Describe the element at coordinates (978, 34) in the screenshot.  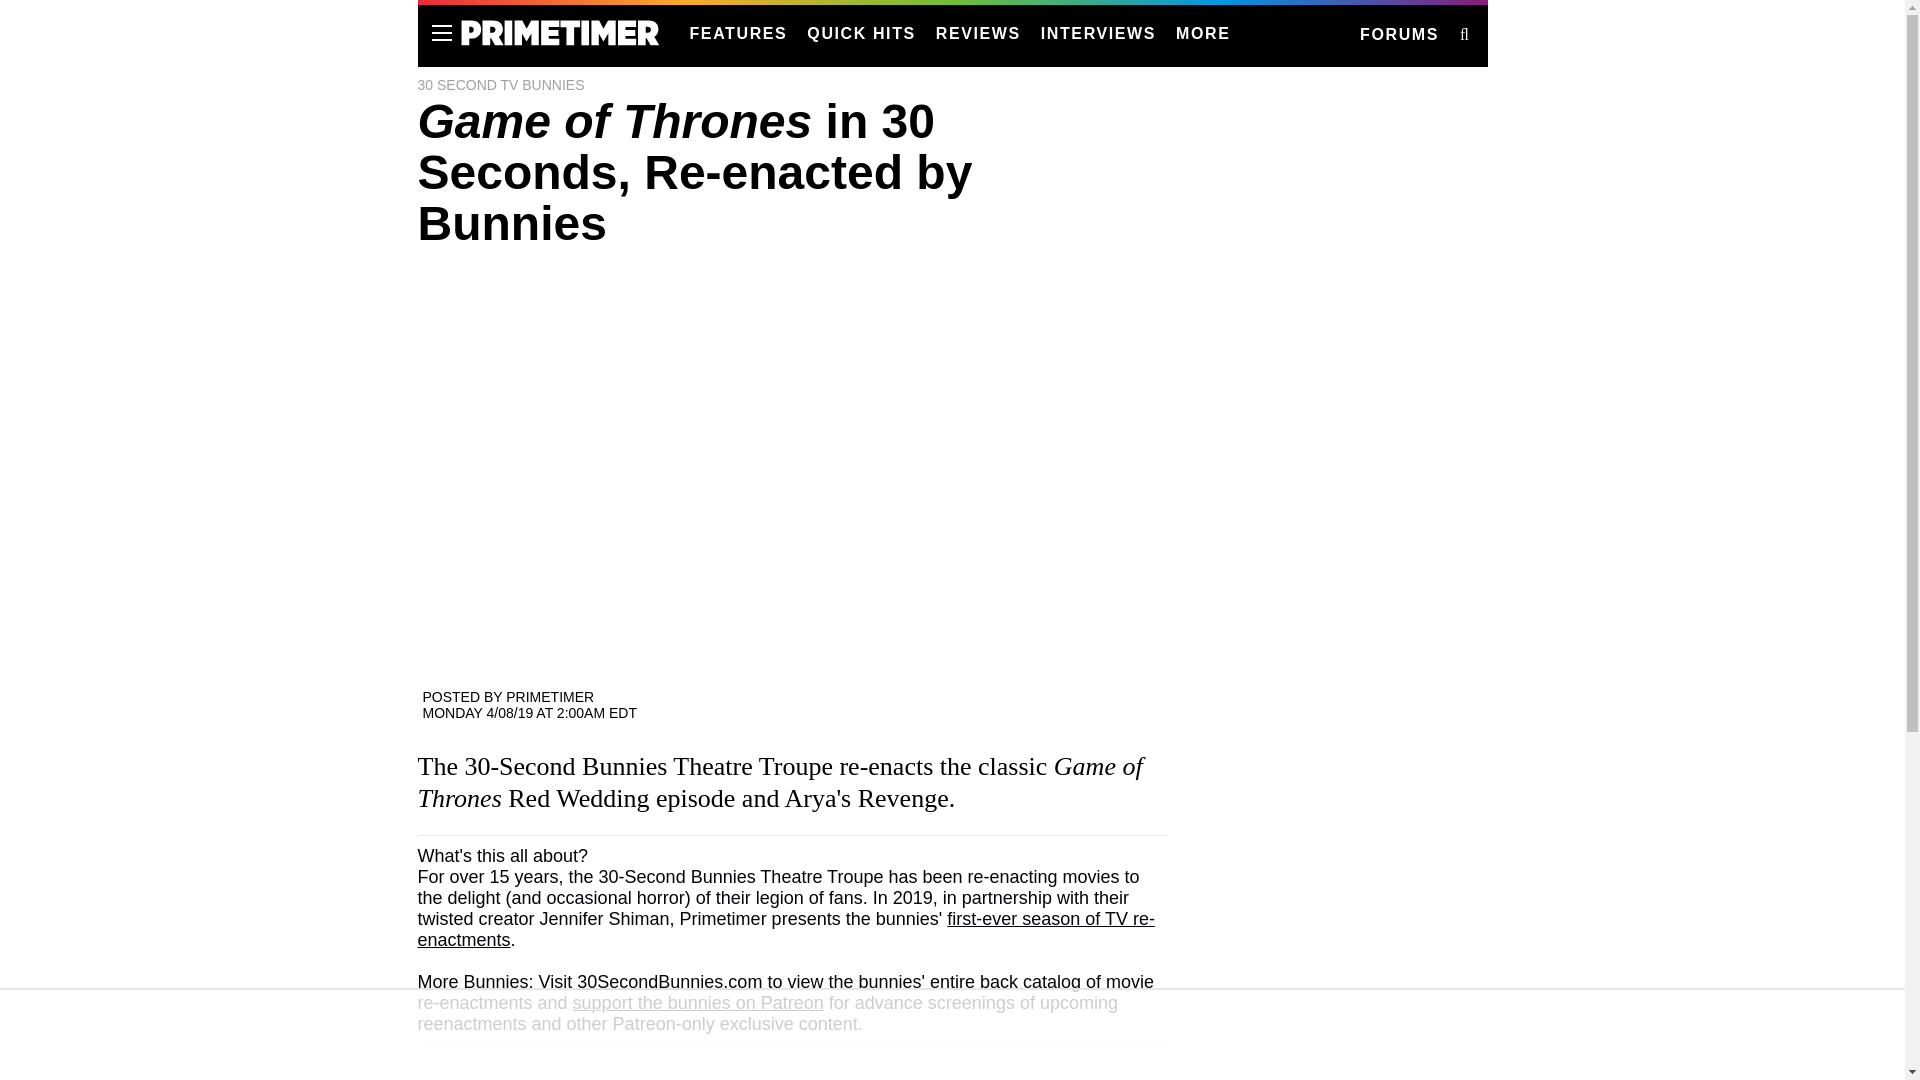
I see `REVIEWS` at that location.